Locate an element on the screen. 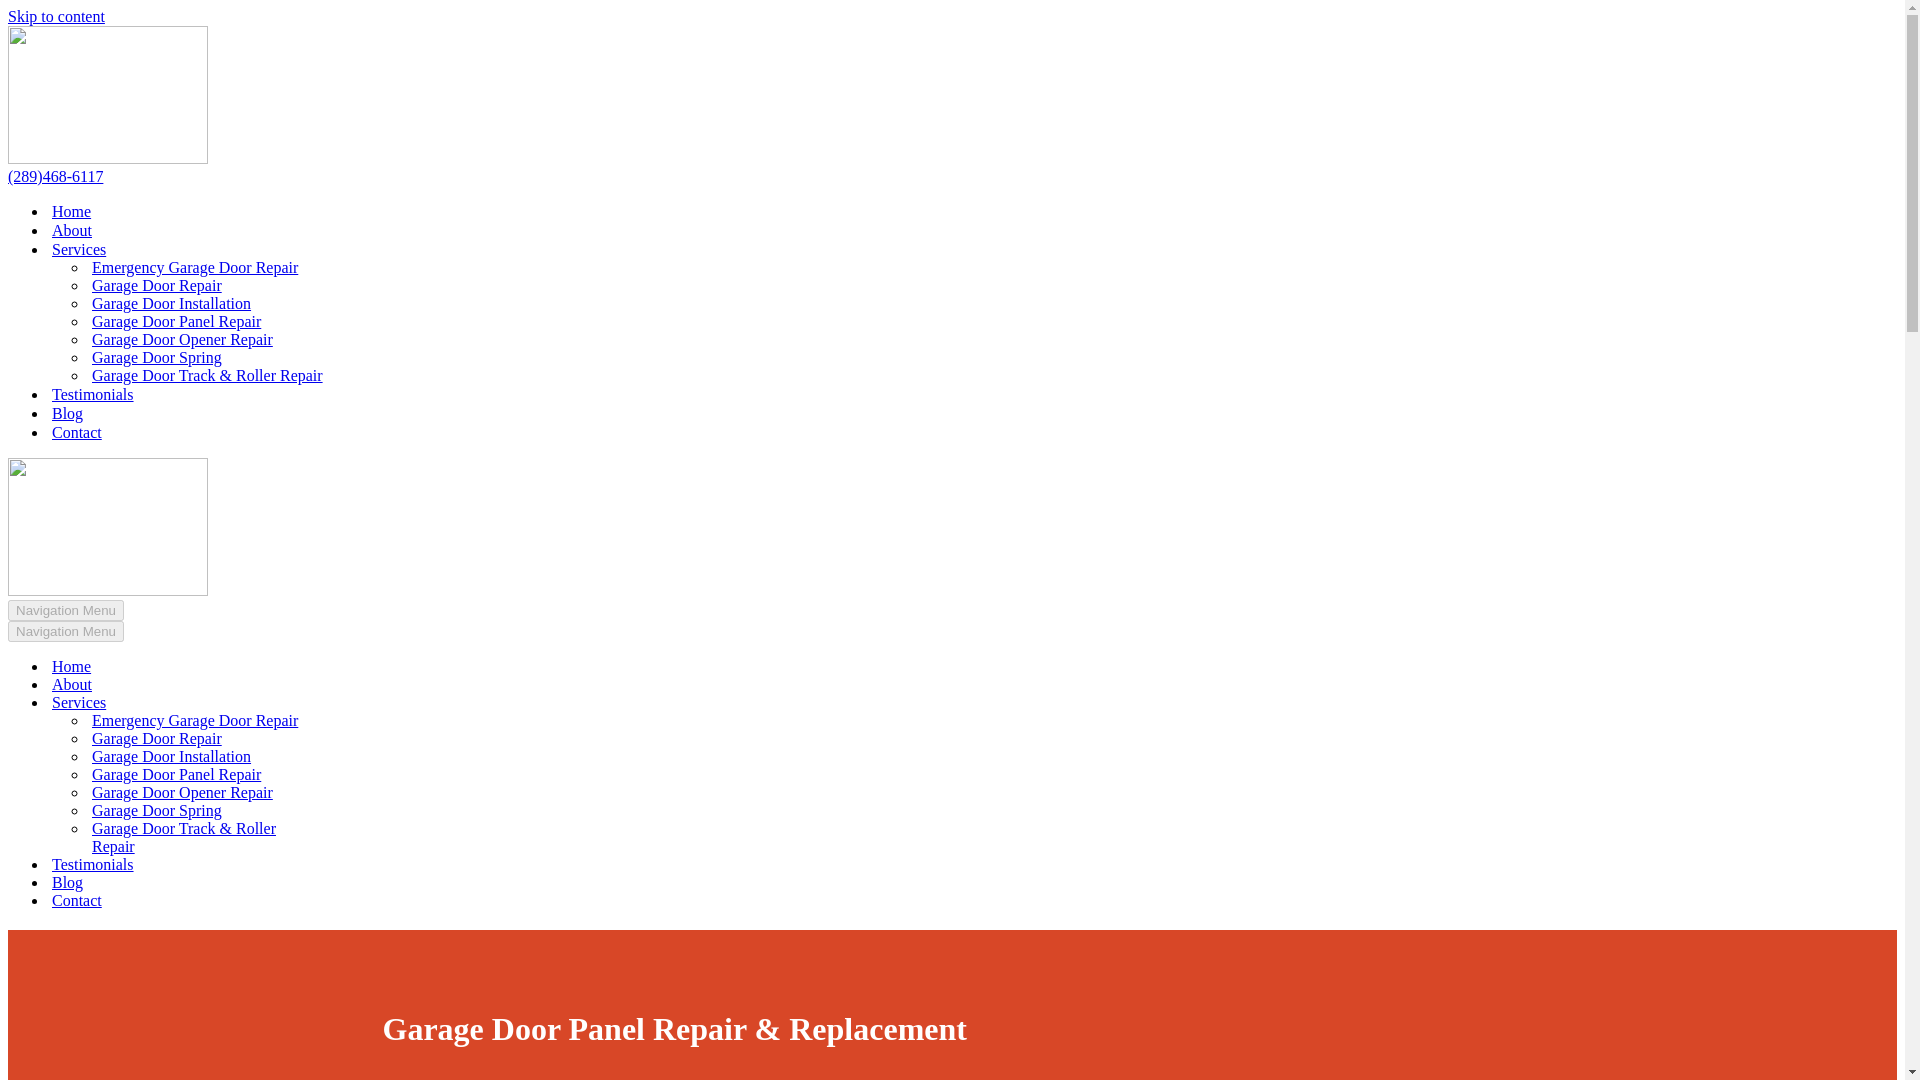  Garage Door Spring is located at coordinates (228, 810).